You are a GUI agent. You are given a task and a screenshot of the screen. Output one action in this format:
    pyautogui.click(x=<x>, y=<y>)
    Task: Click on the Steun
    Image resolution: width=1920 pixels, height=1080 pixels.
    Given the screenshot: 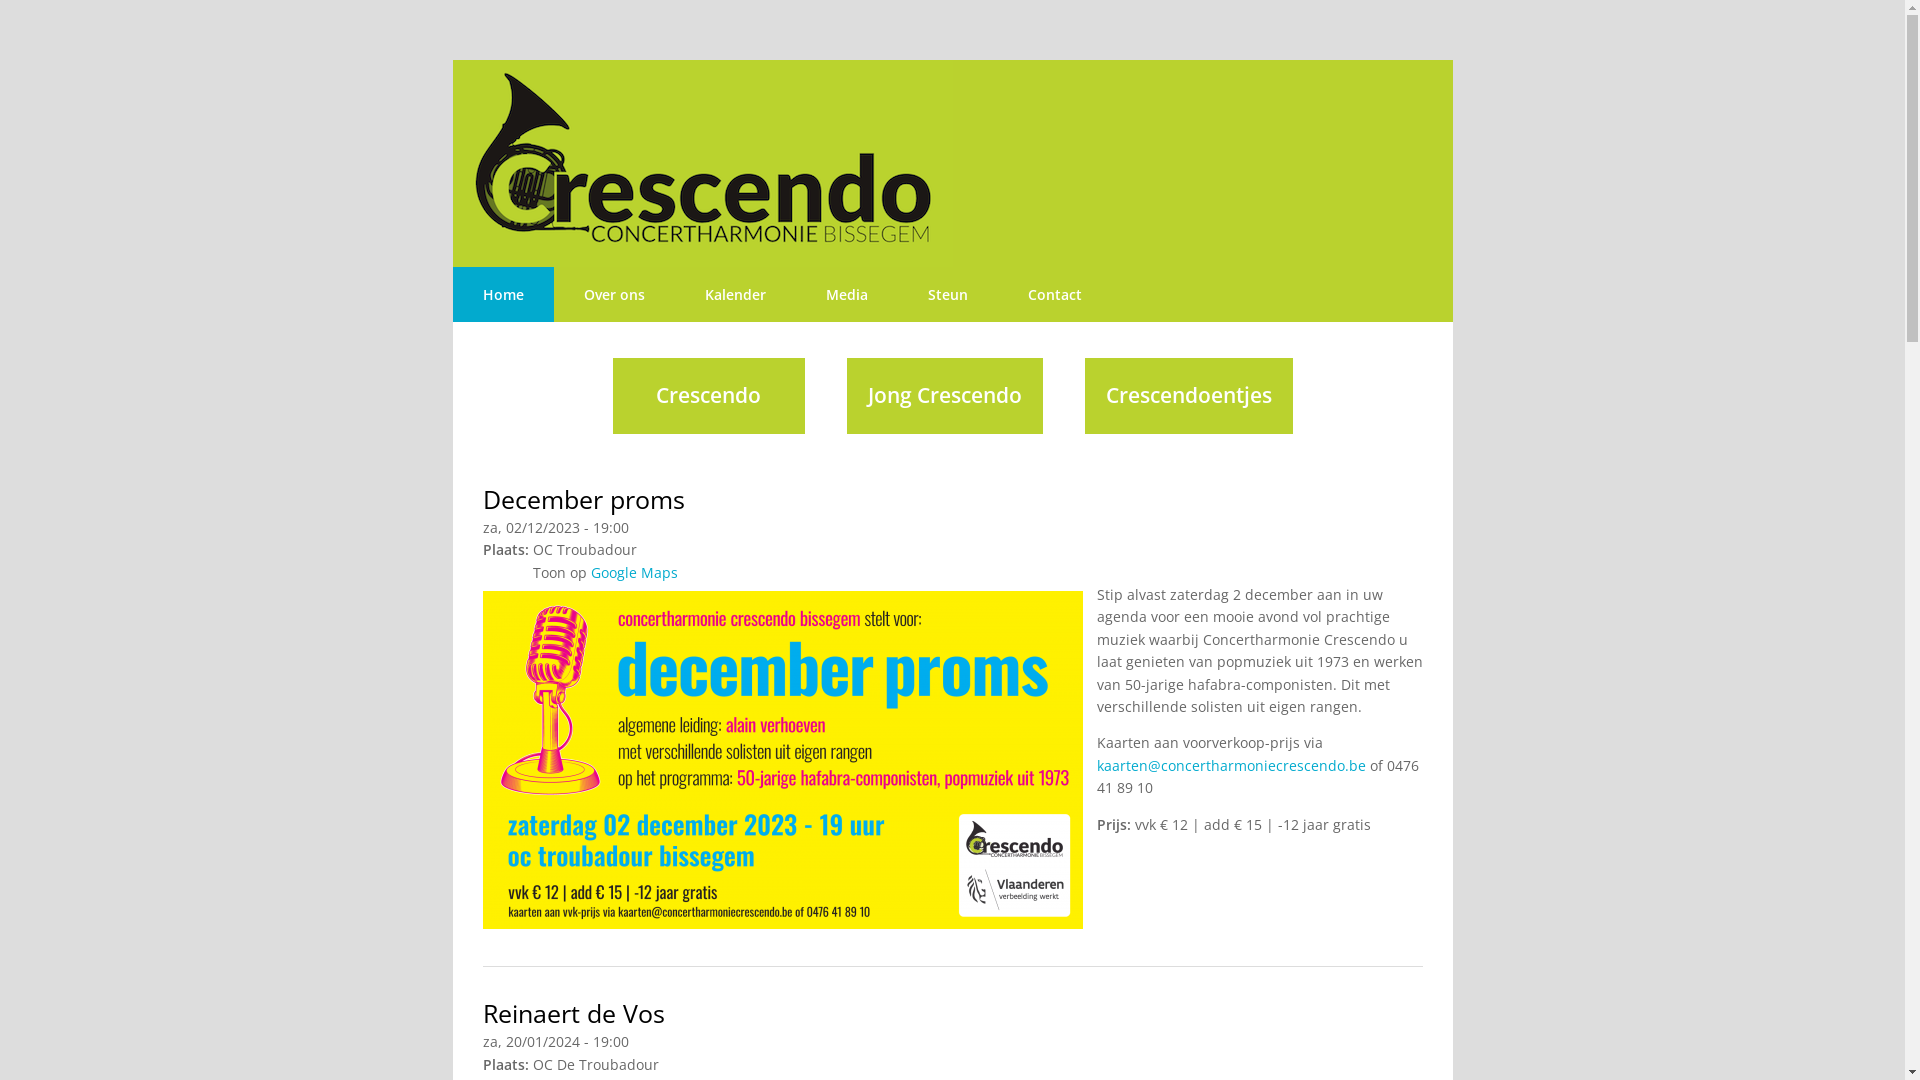 What is the action you would take?
    pyautogui.click(x=948, y=294)
    